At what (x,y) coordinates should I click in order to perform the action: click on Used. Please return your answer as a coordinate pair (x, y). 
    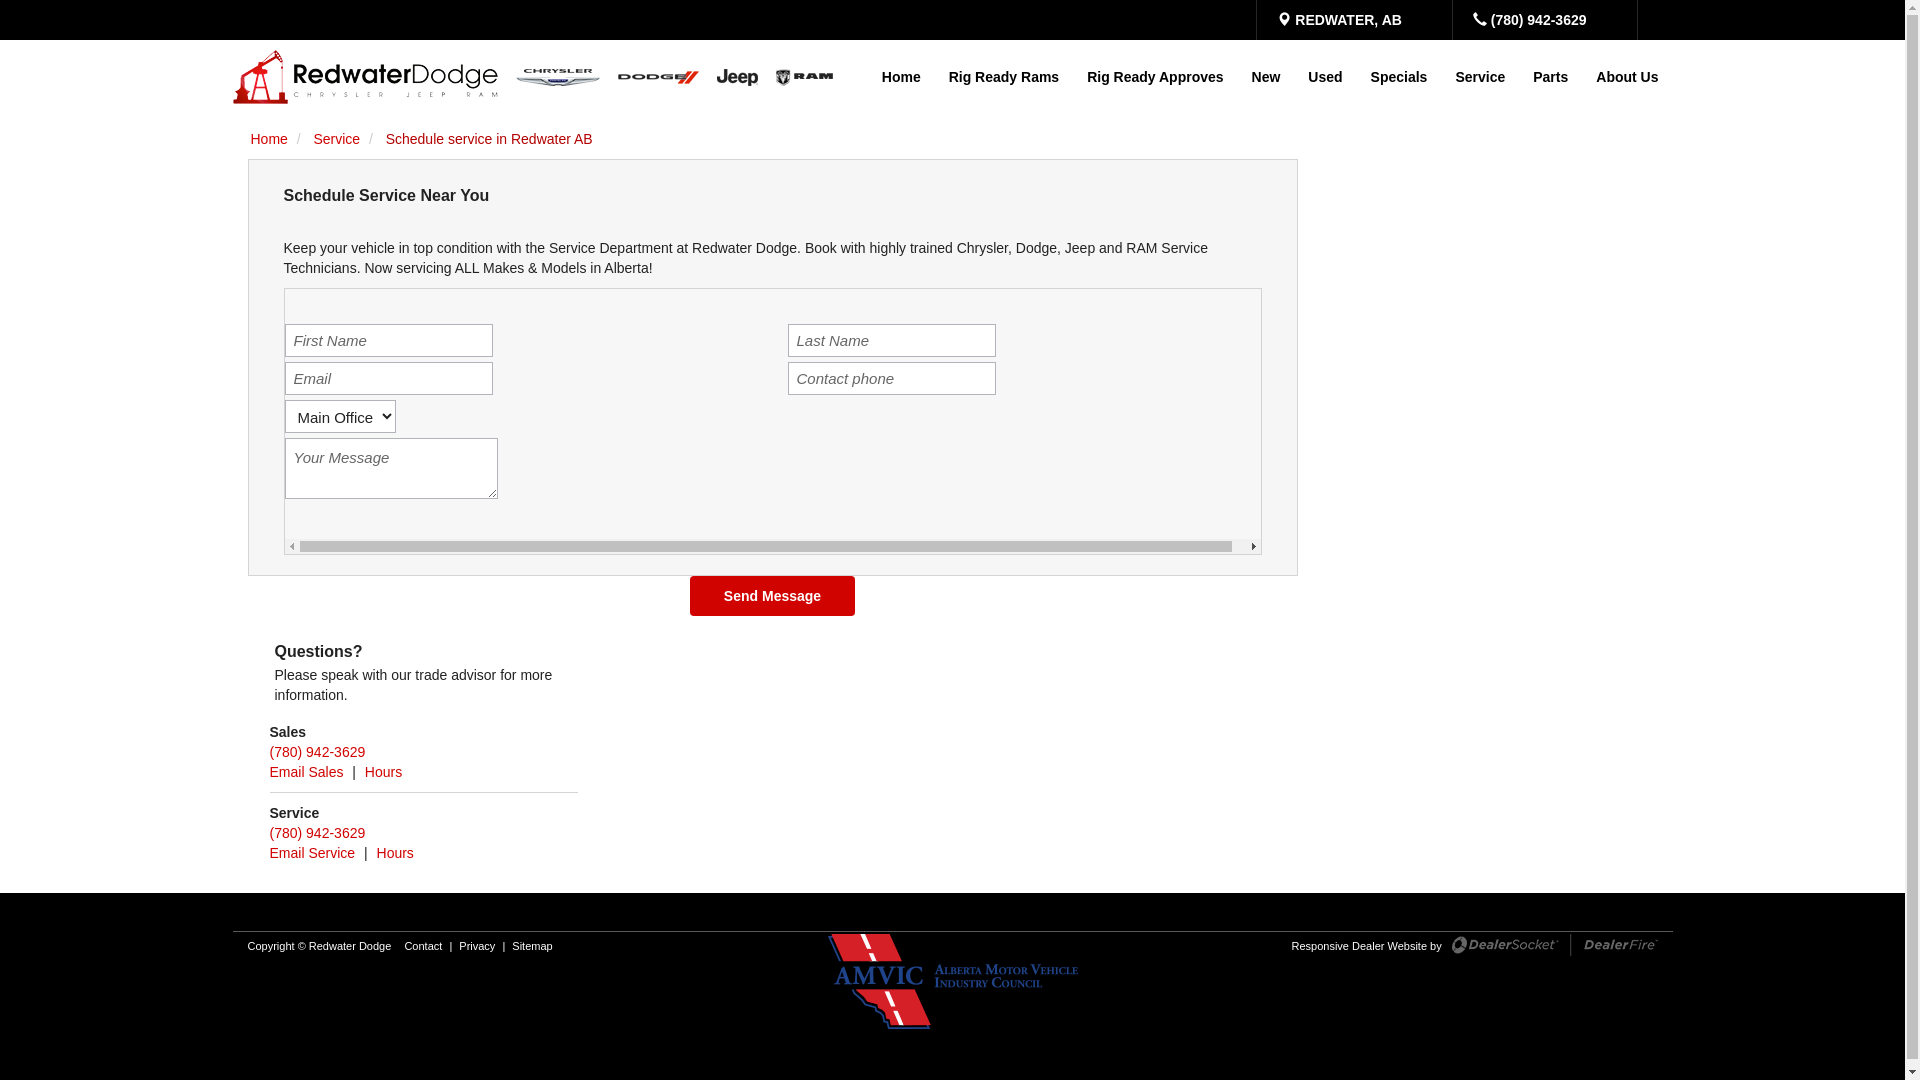
    Looking at the image, I should click on (1325, 77).